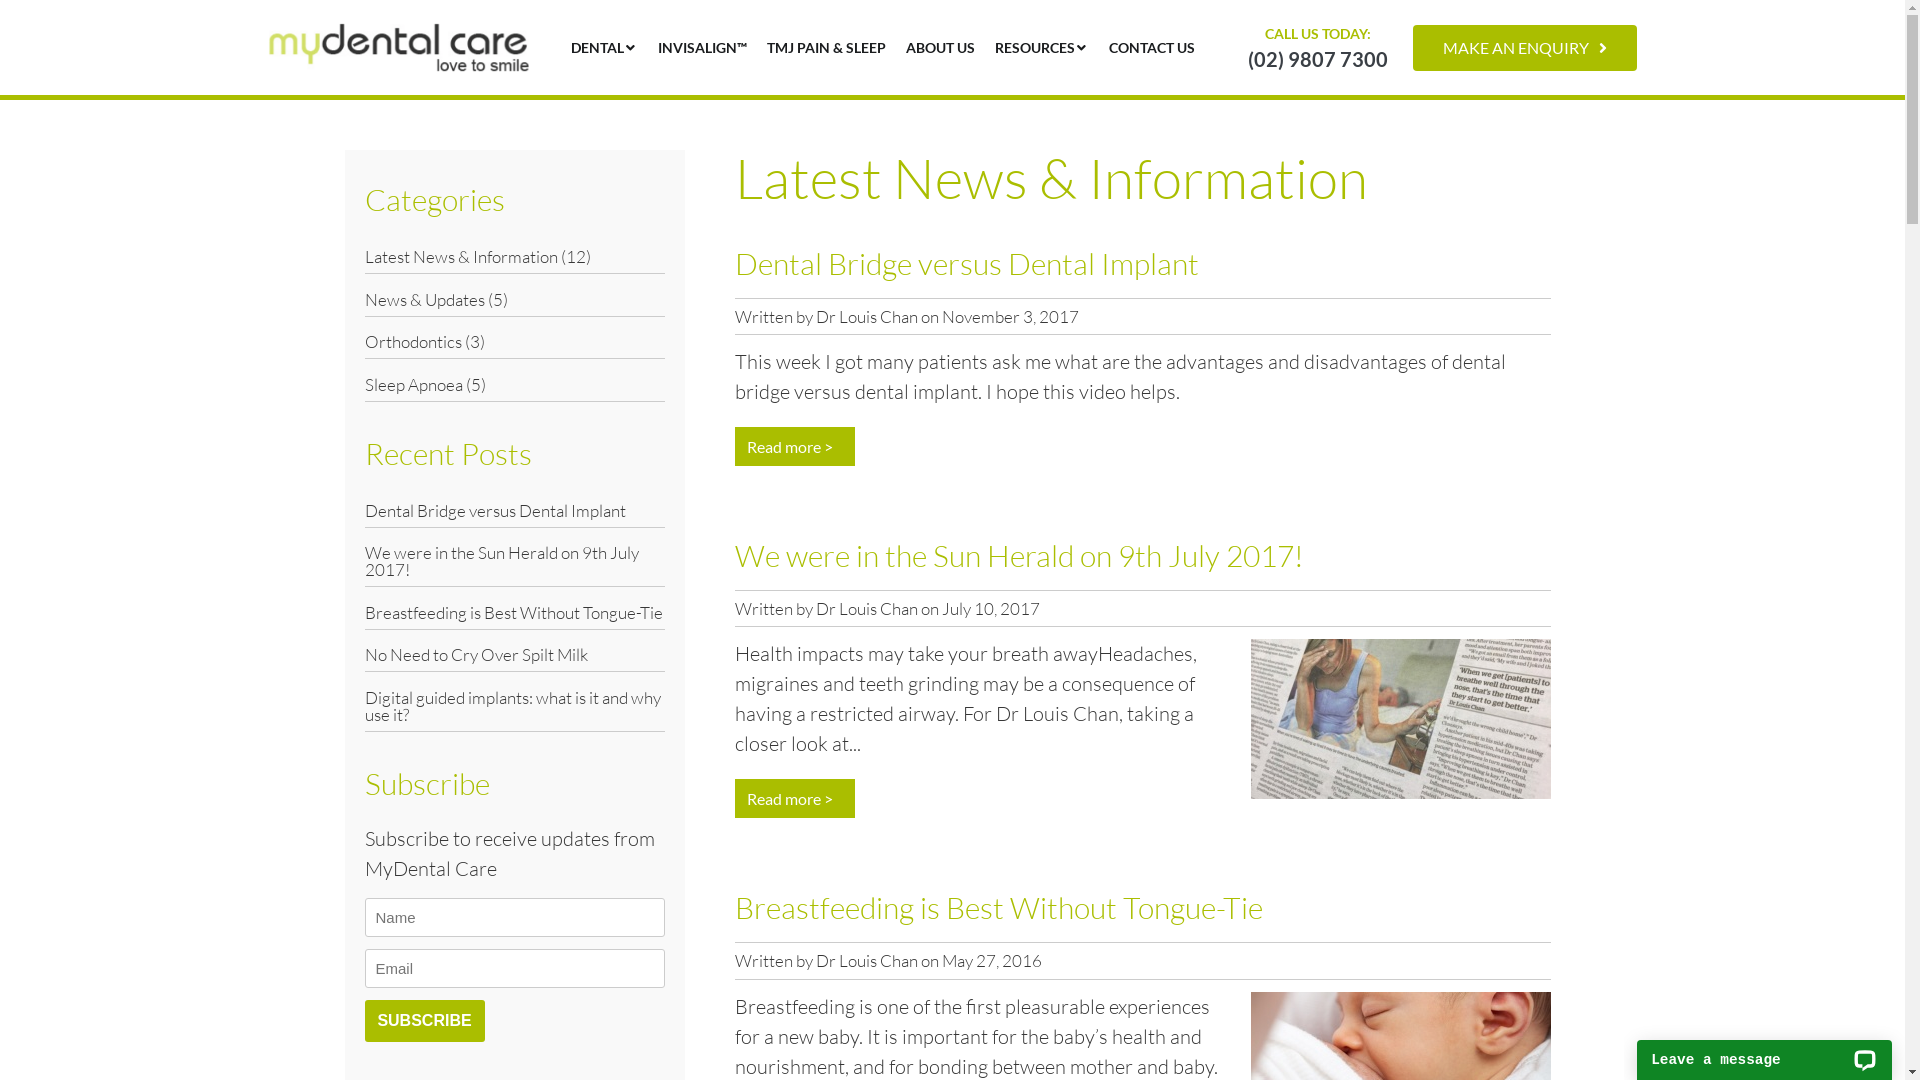  I want to click on Dental Bridge versus Dental Implant, so click(494, 510).